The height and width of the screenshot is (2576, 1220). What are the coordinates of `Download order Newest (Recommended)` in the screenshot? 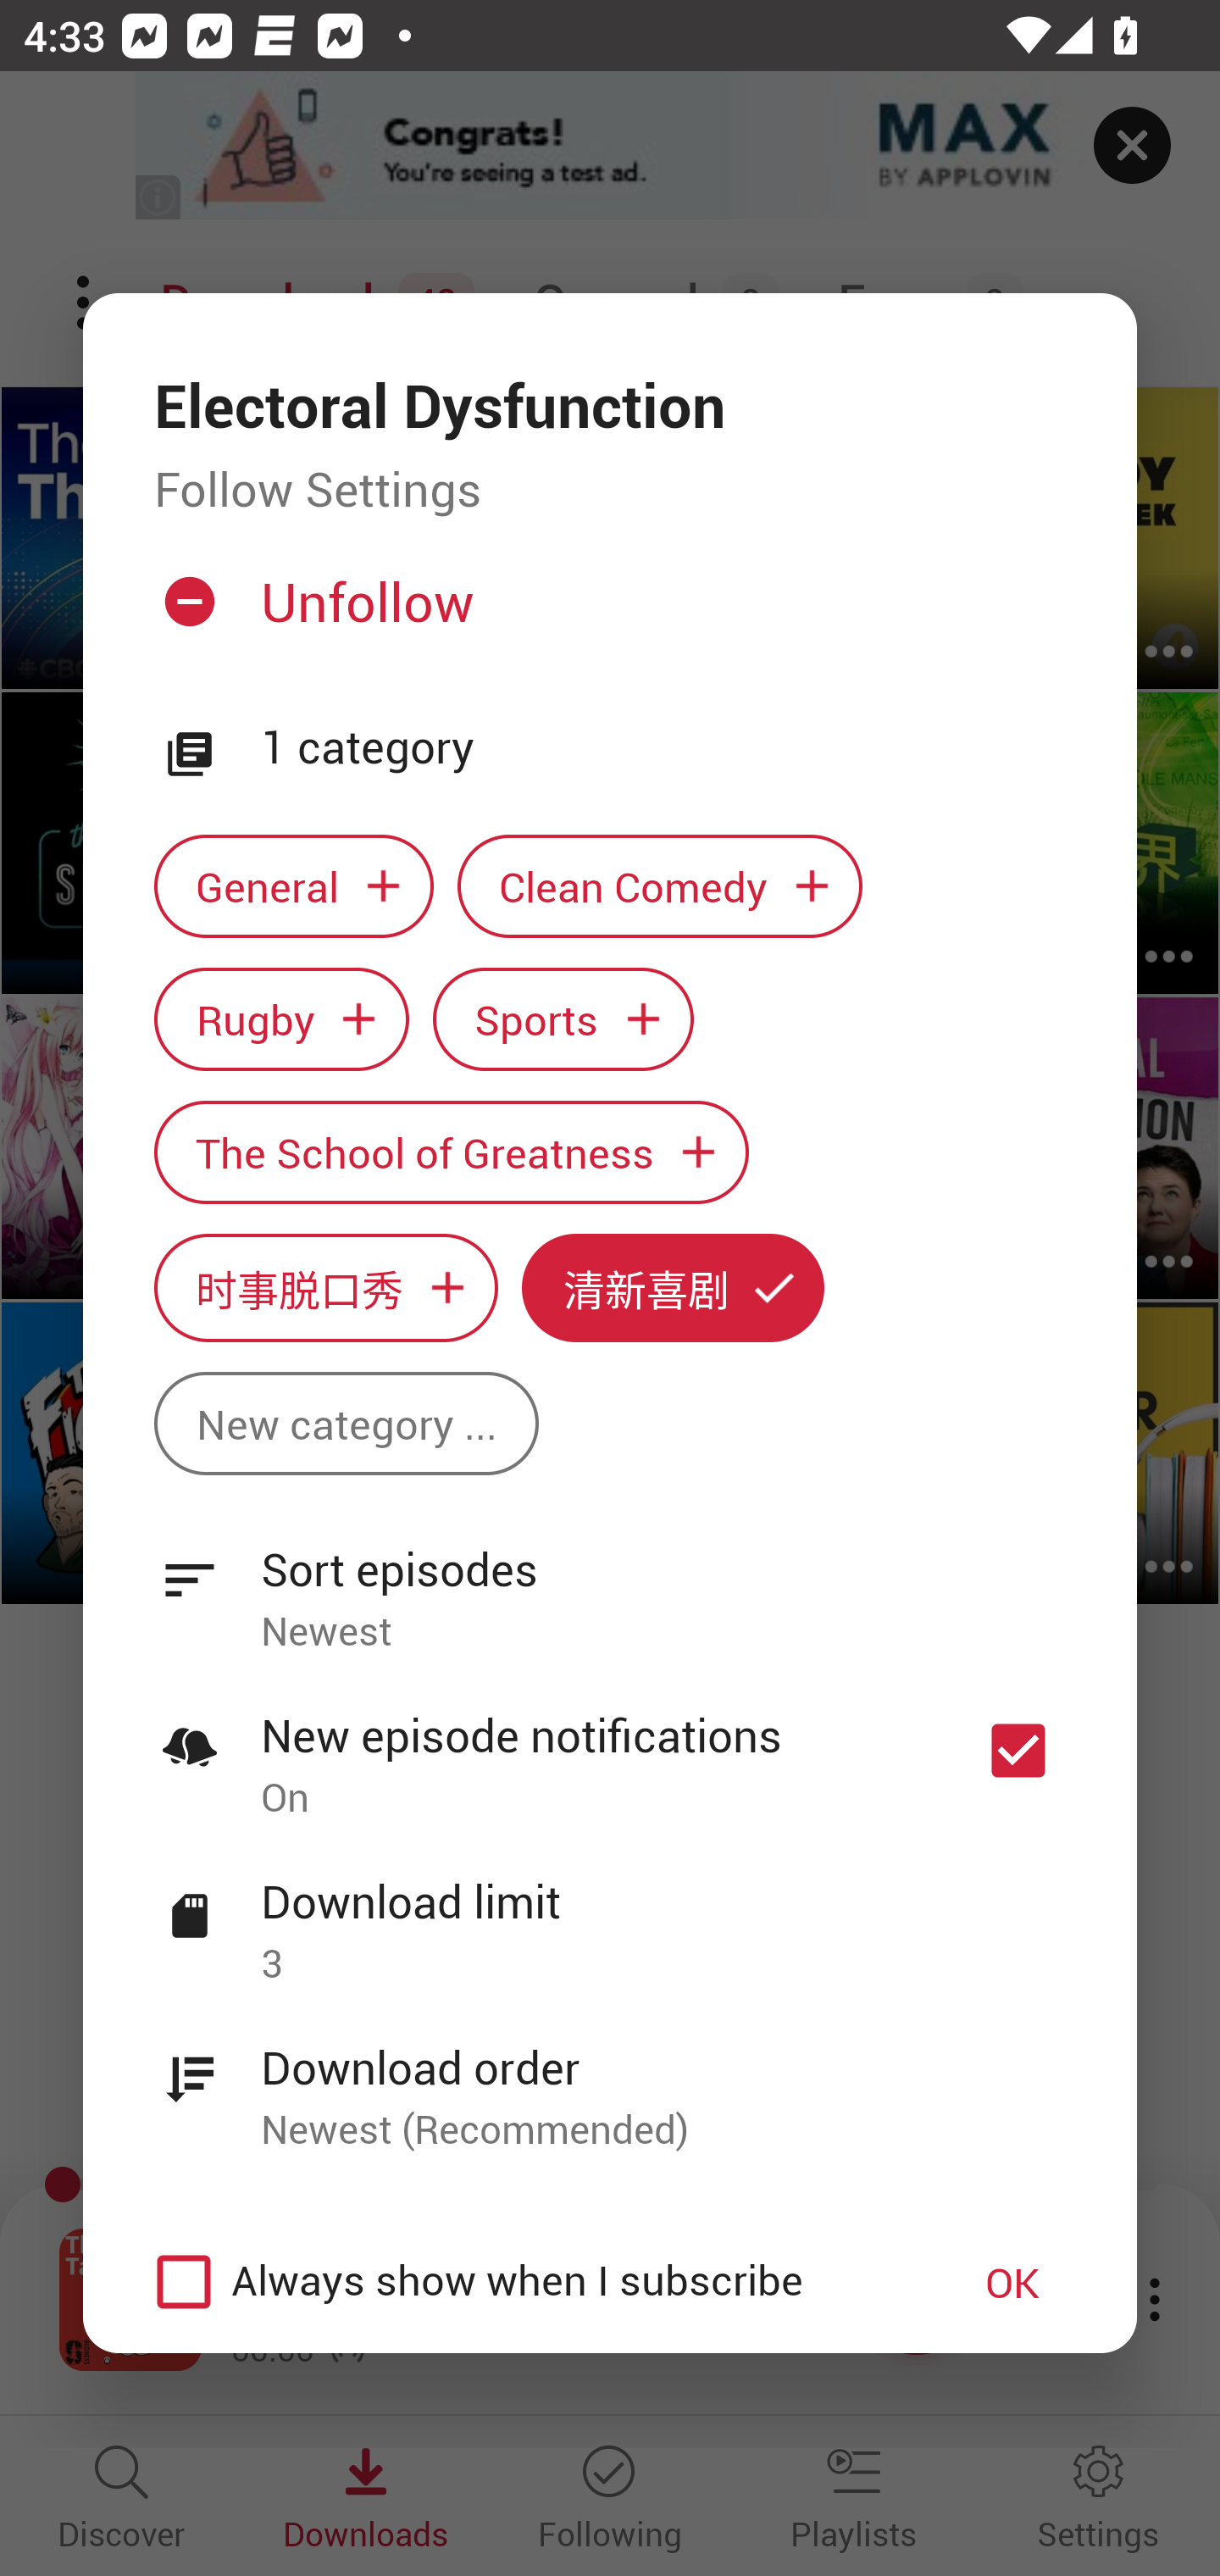 It's located at (610, 2079).